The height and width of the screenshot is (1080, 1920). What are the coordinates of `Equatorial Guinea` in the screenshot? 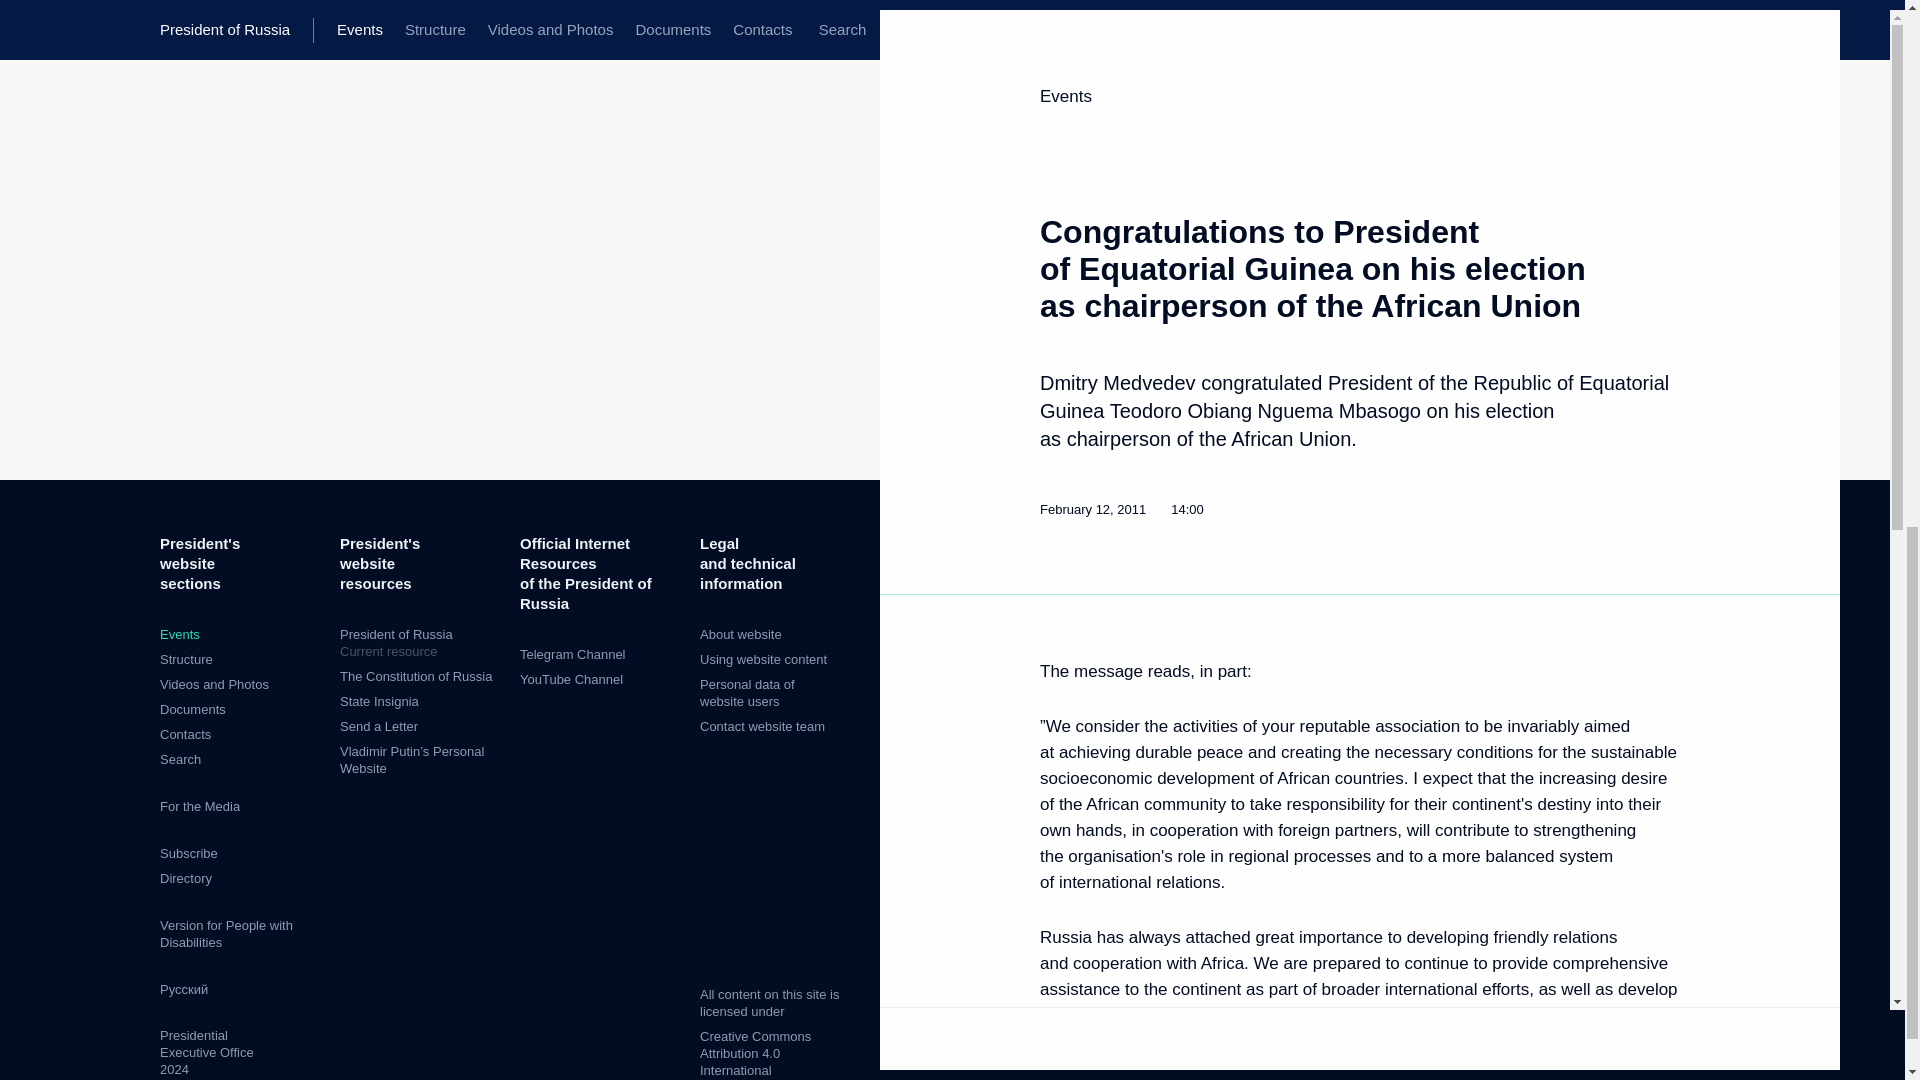 It's located at (1335, 474).